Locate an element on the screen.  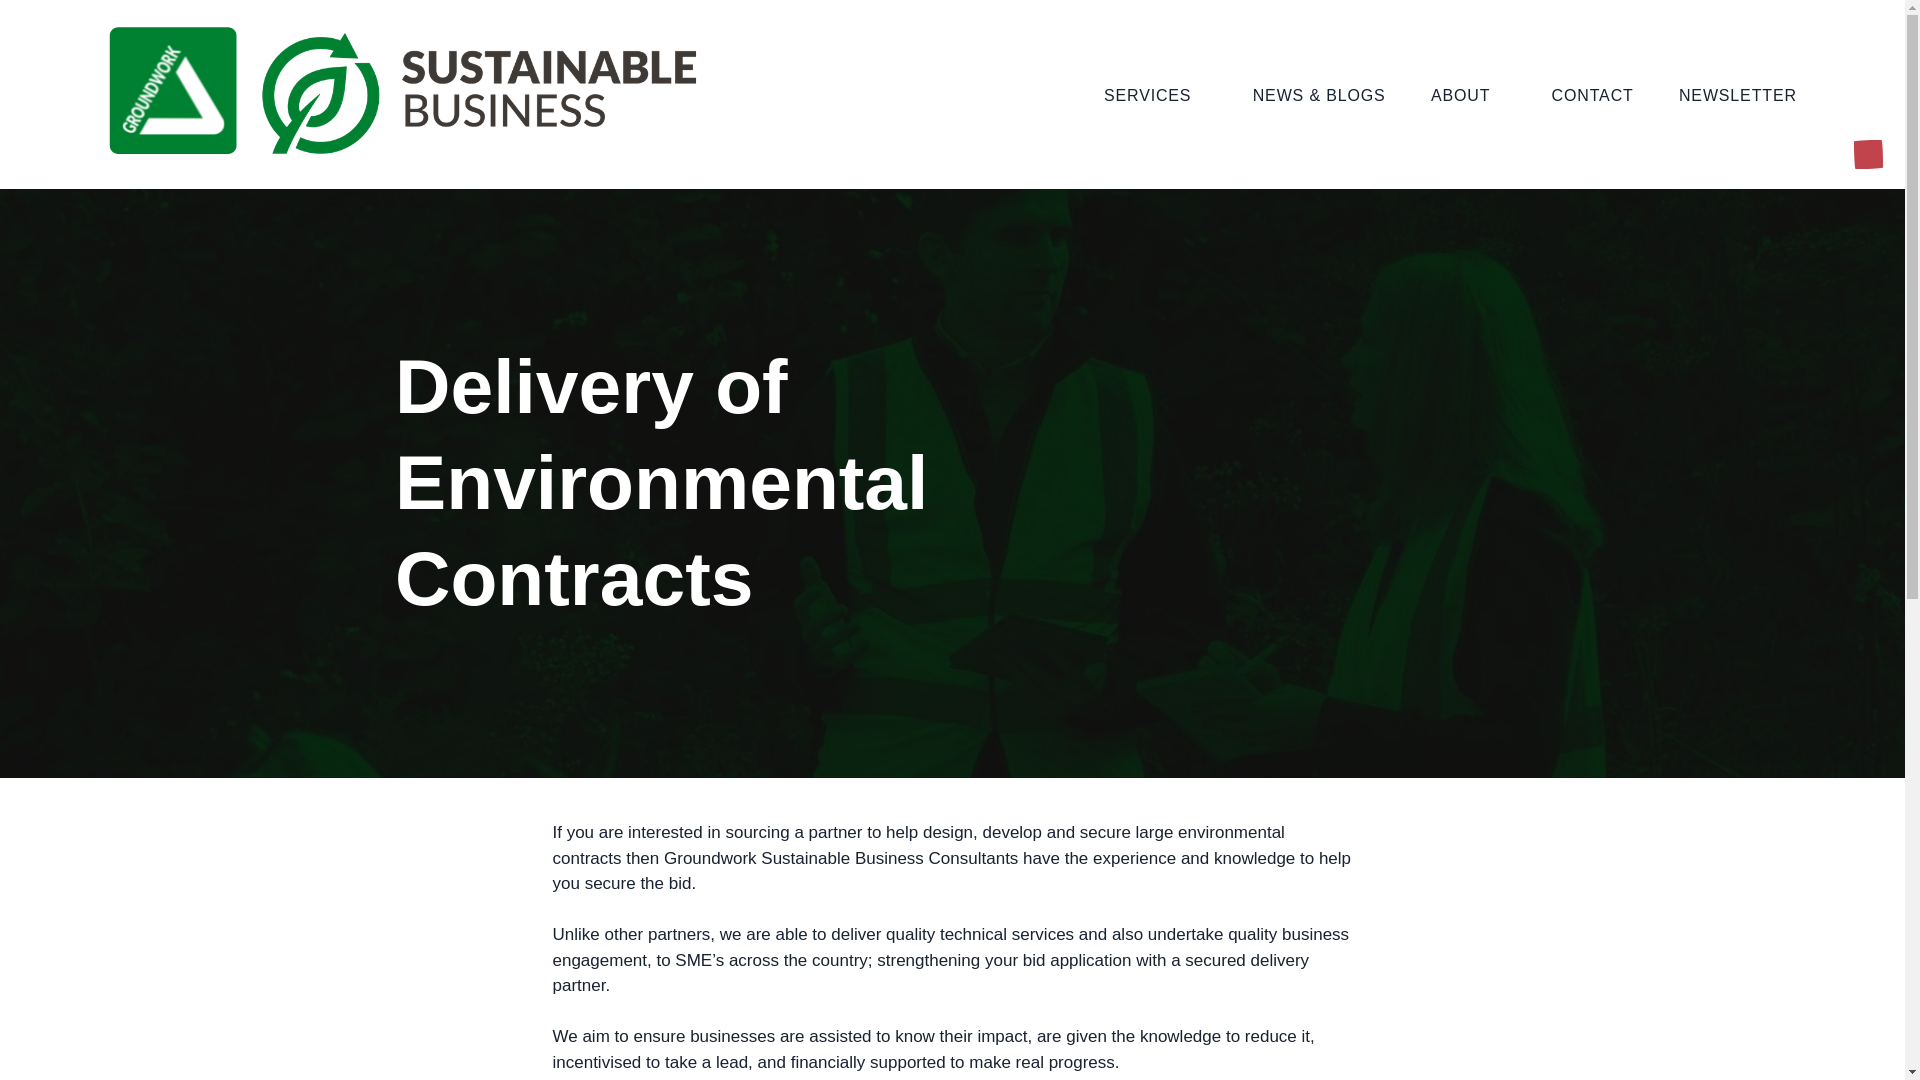
LinkedIn is located at coordinates (1864, 155).